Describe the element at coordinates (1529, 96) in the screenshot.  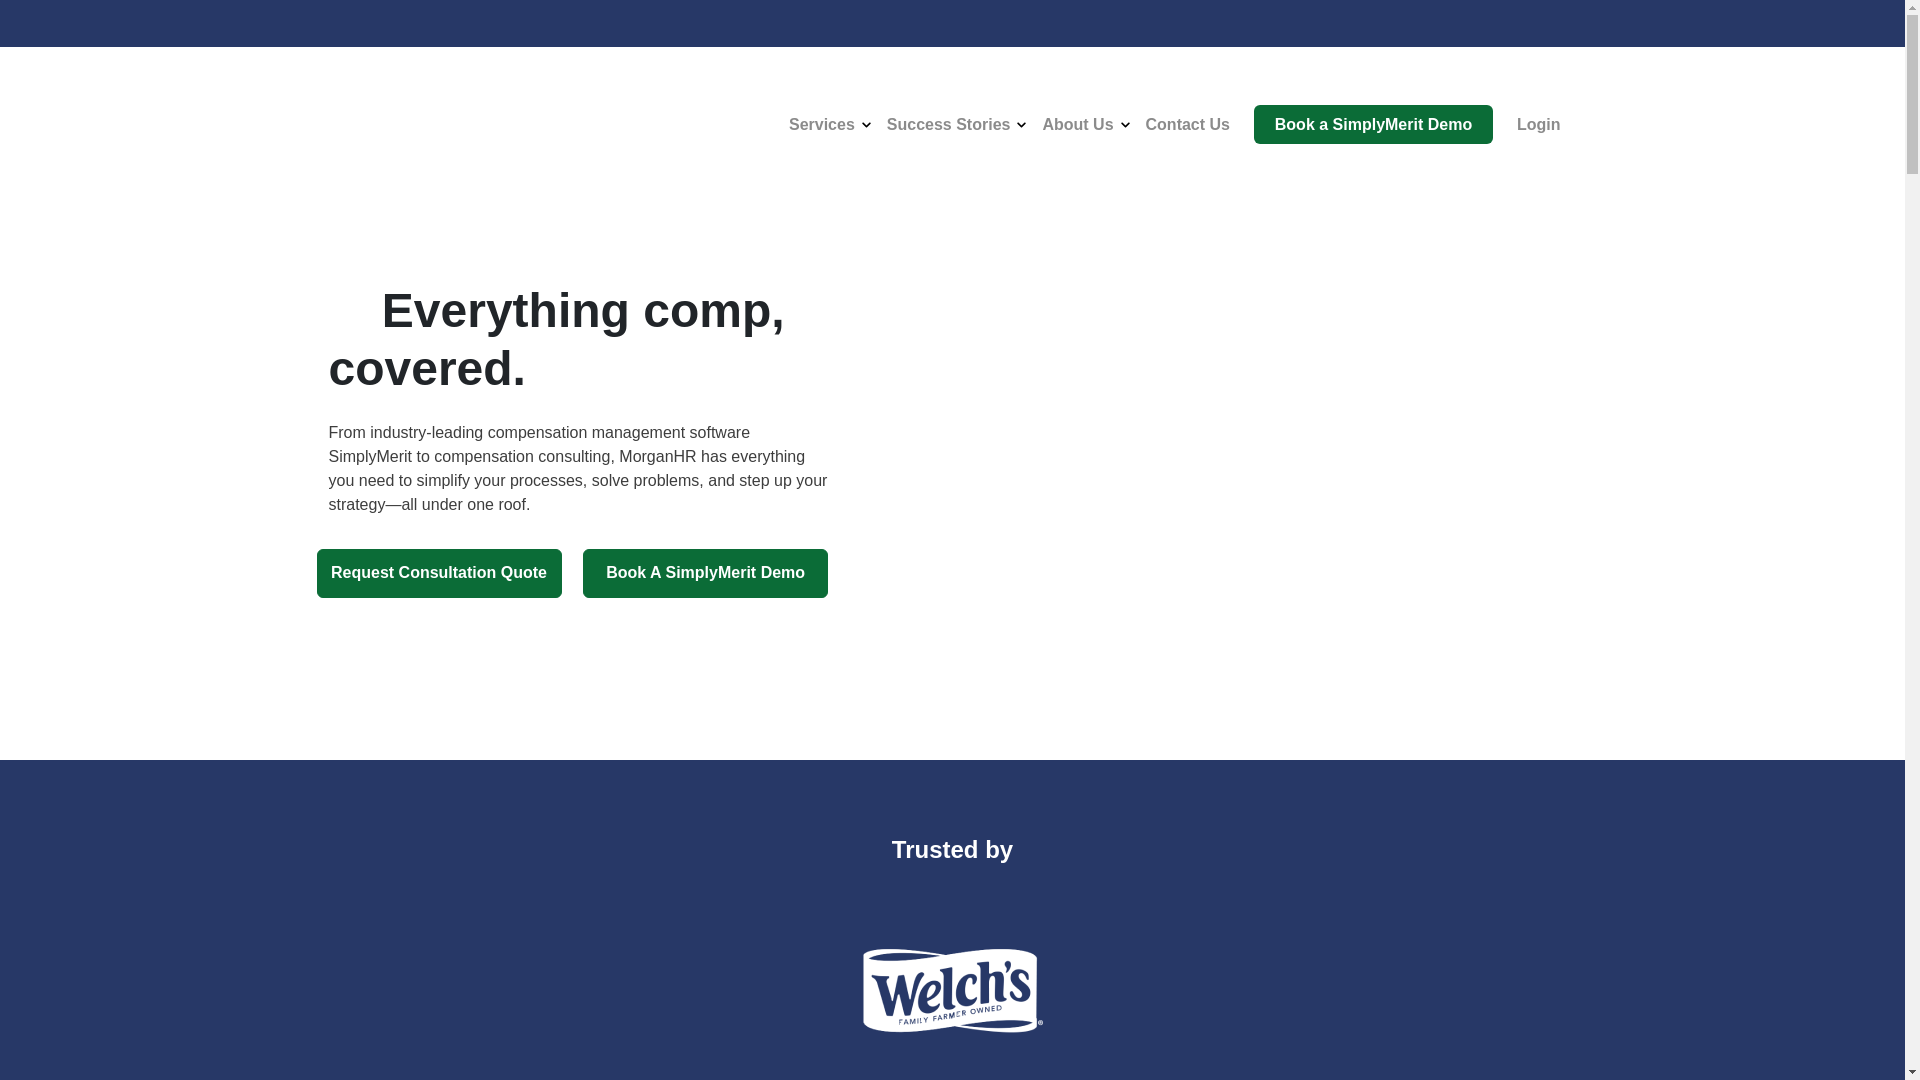
I see `847.719.9060` at that location.